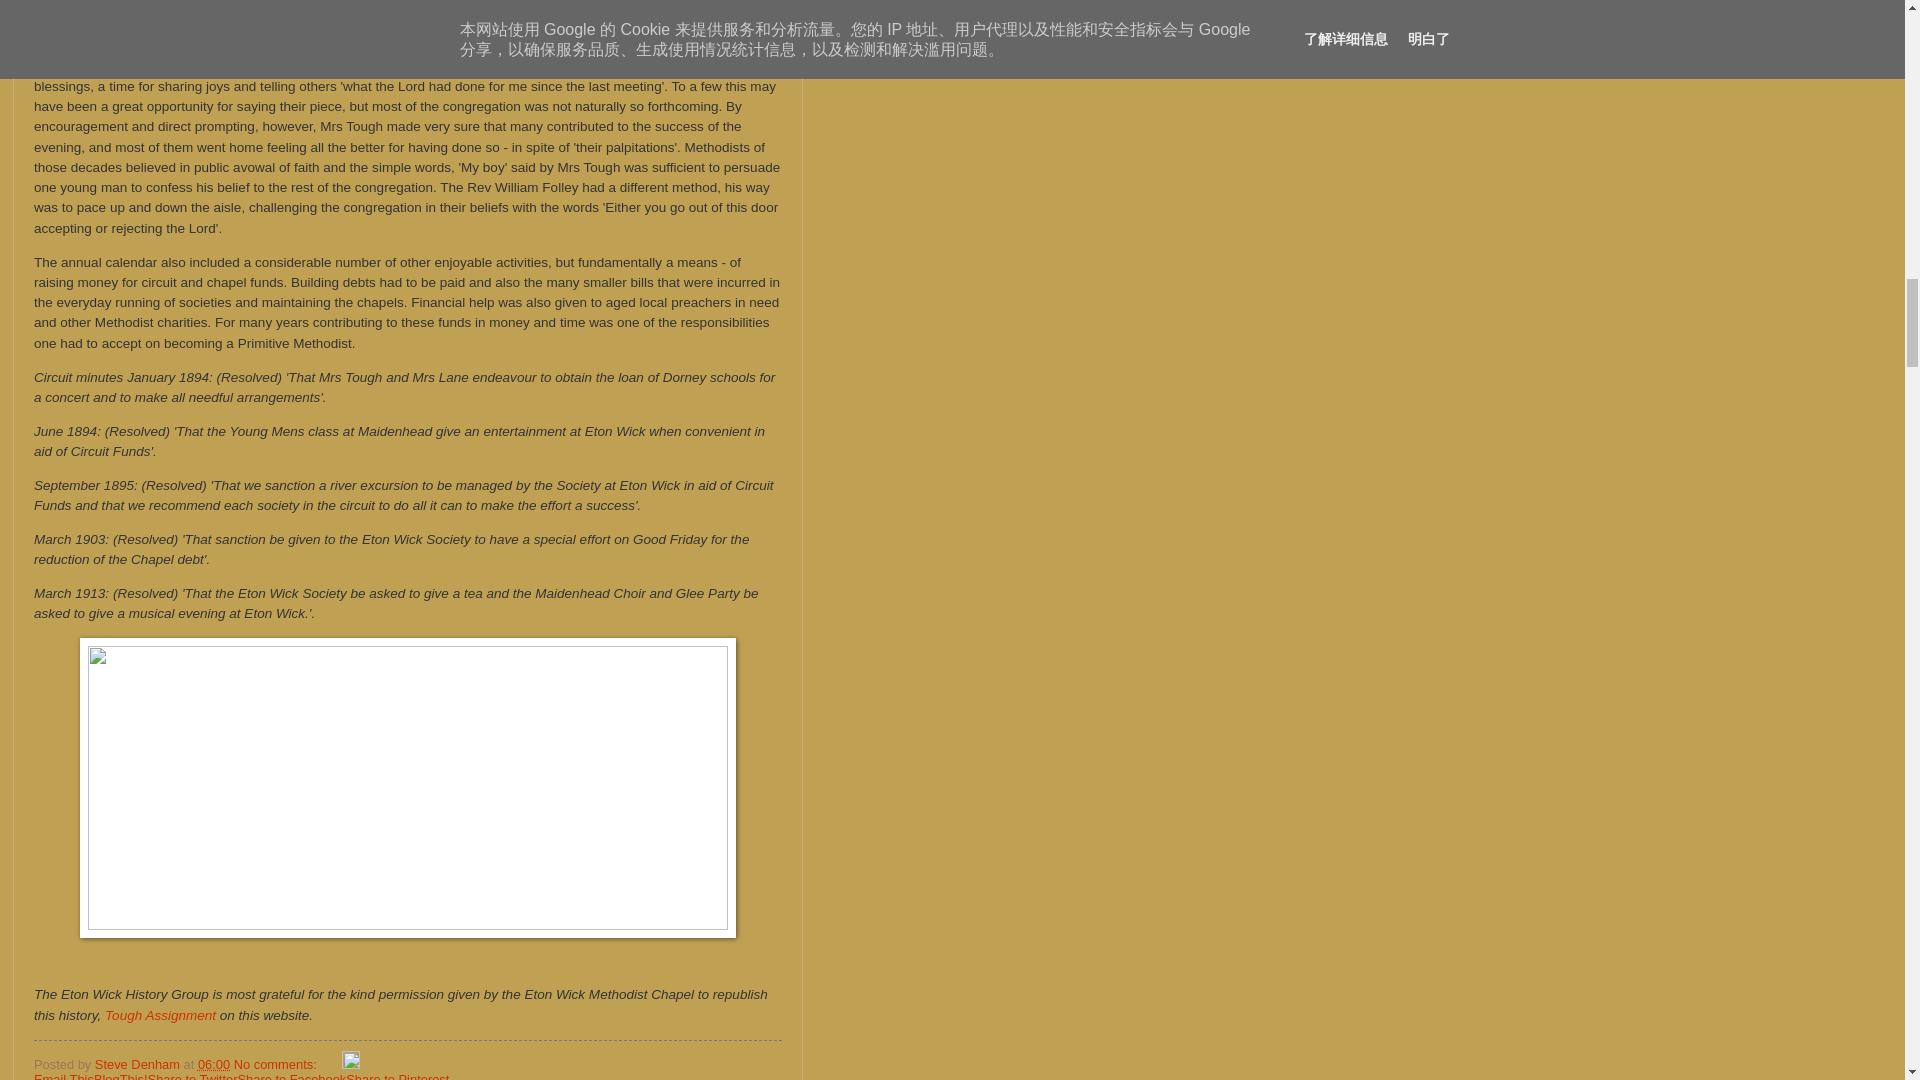 The height and width of the screenshot is (1080, 1920). I want to click on Edit Post, so click(350, 1064).